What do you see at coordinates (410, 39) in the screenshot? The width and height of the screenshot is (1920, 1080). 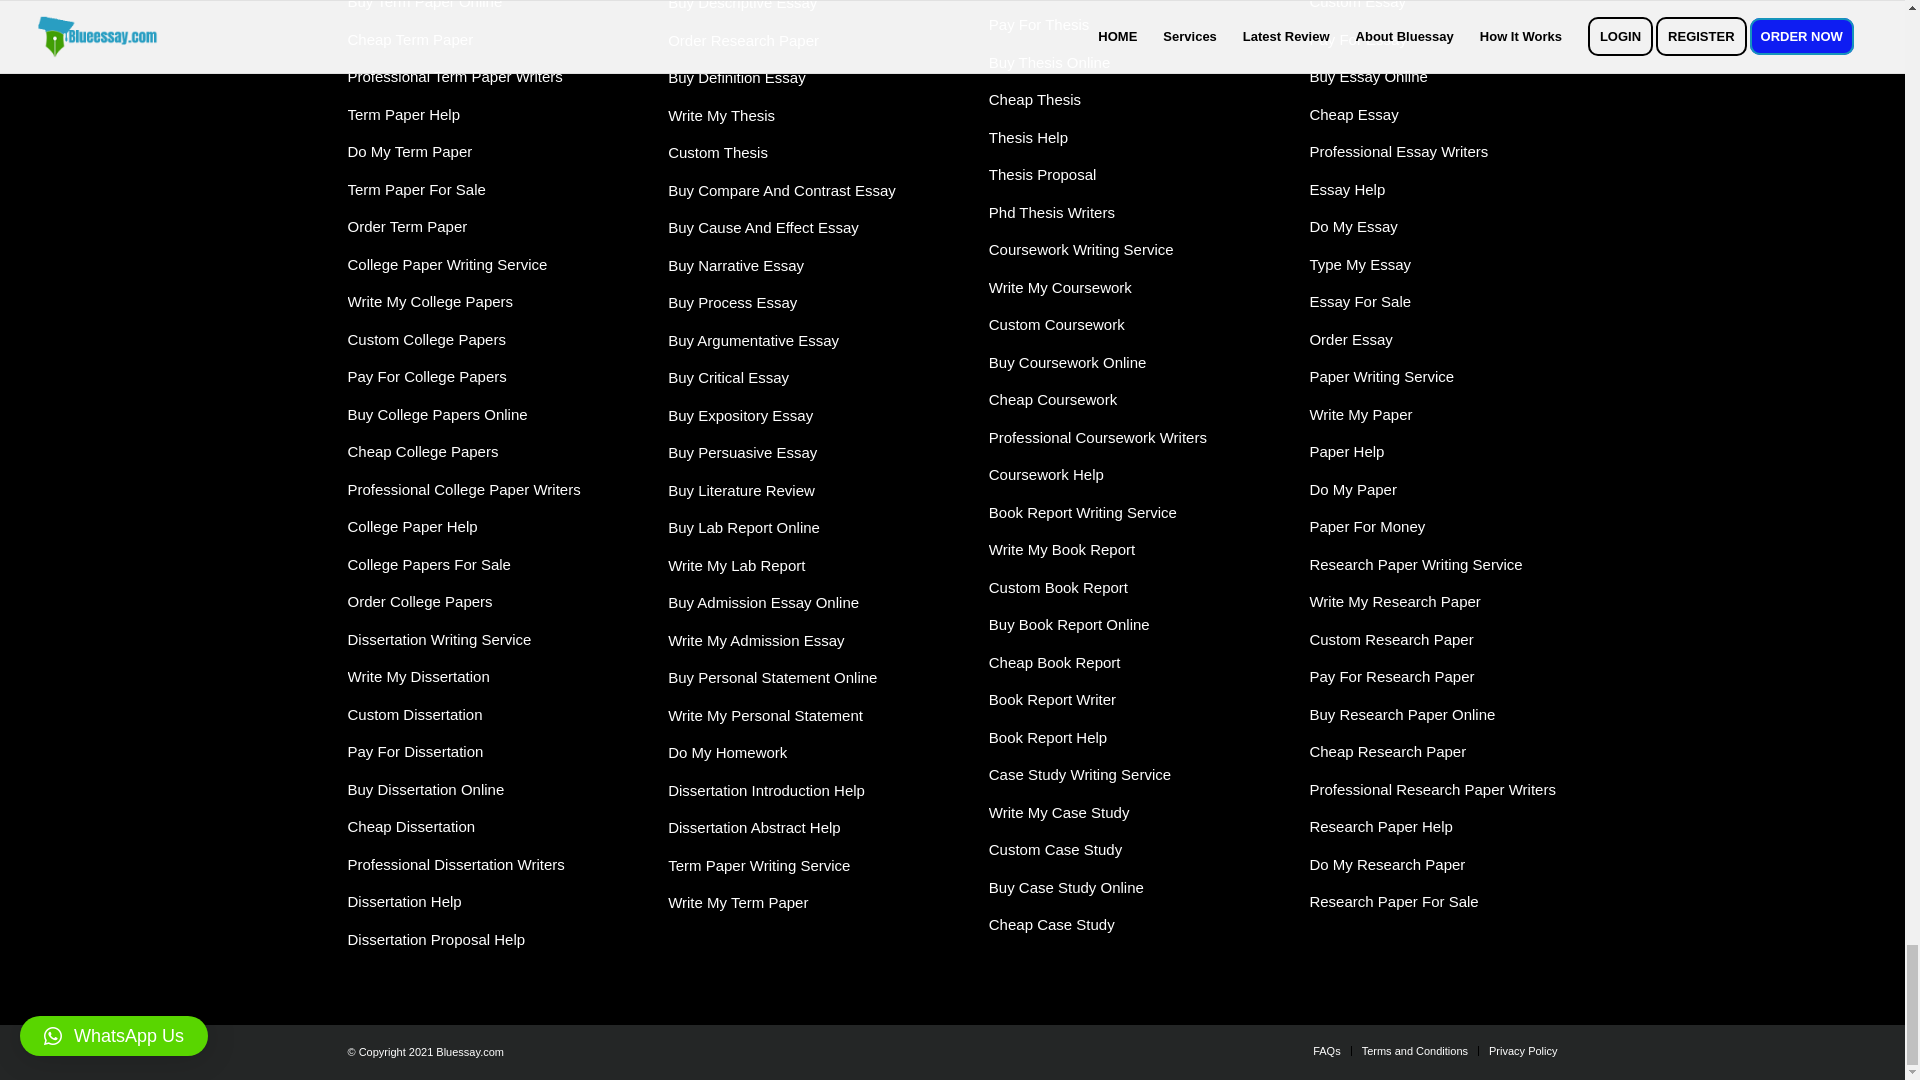 I see `Cheap Term Paper` at bounding box center [410, 39].